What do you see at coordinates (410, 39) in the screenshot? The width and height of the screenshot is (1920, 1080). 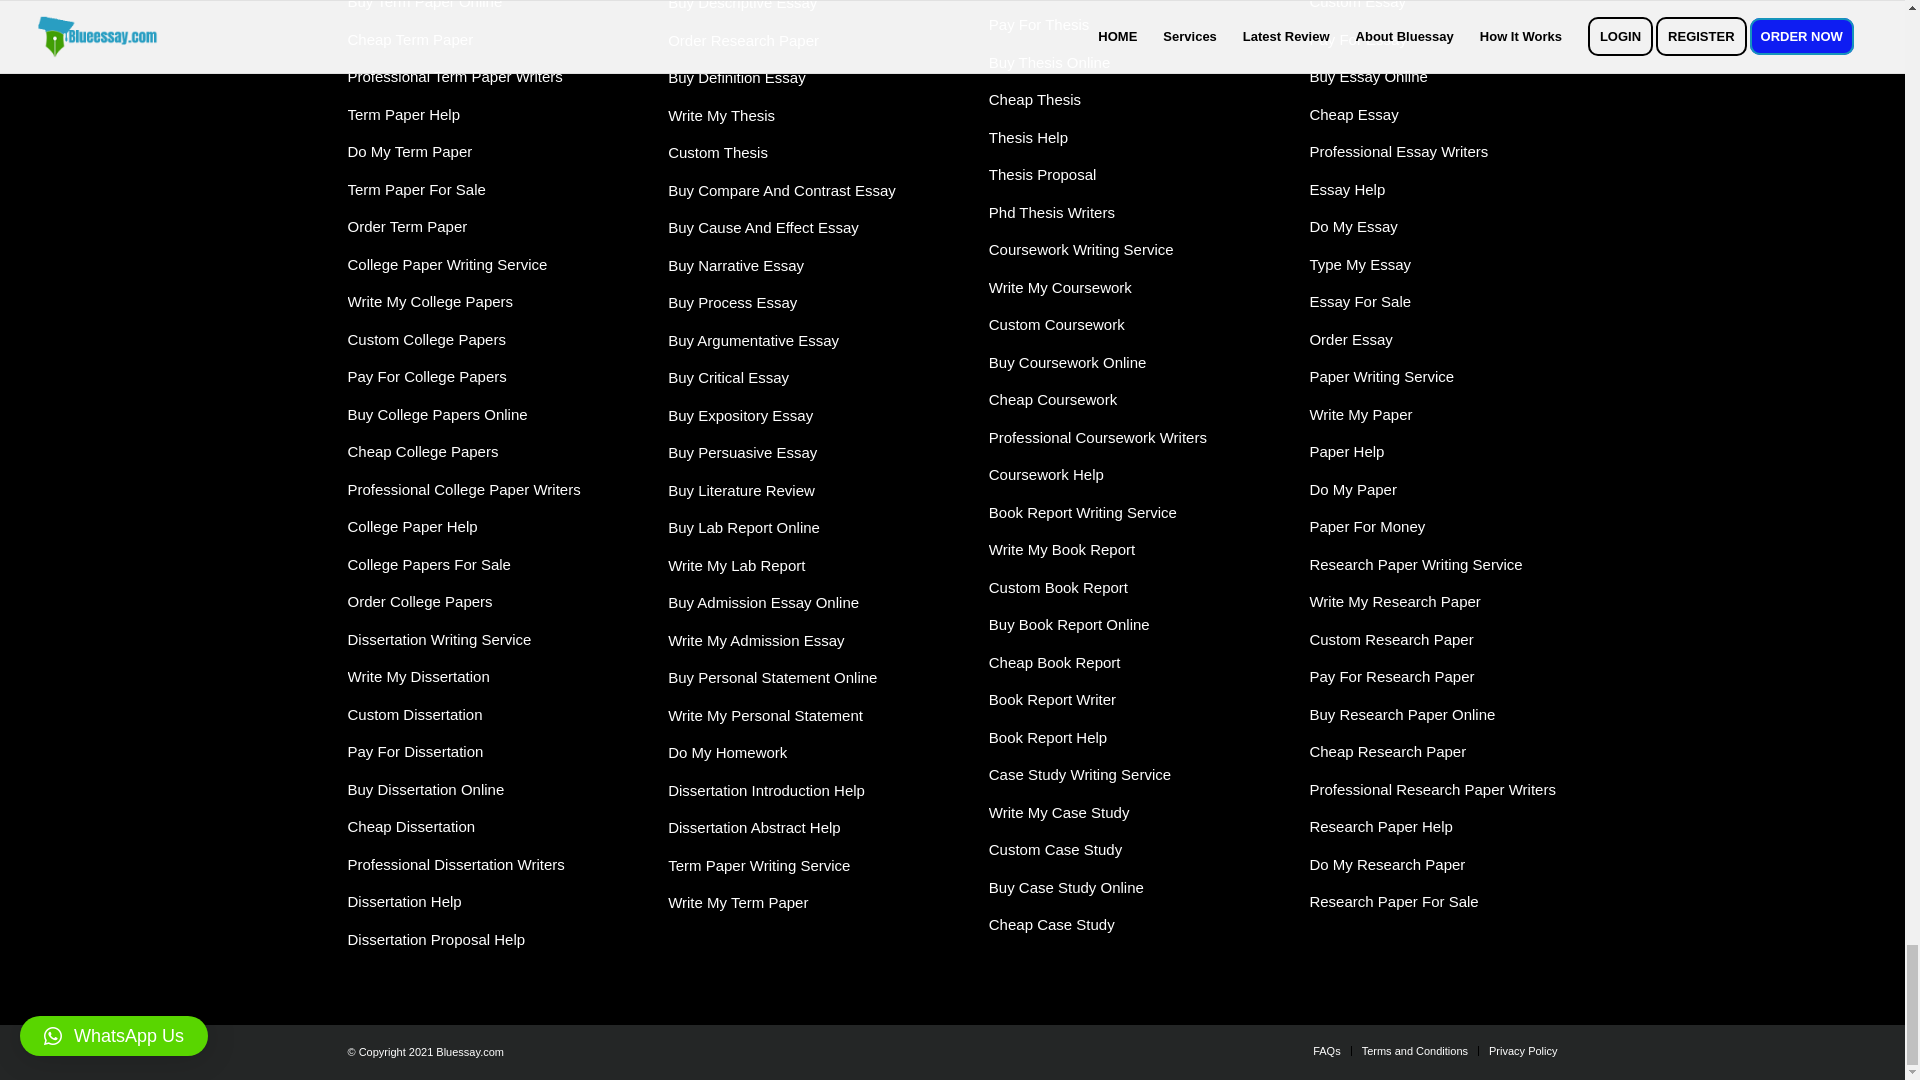 I see `Cheap Term Paper` at bounding box center [410, 39].